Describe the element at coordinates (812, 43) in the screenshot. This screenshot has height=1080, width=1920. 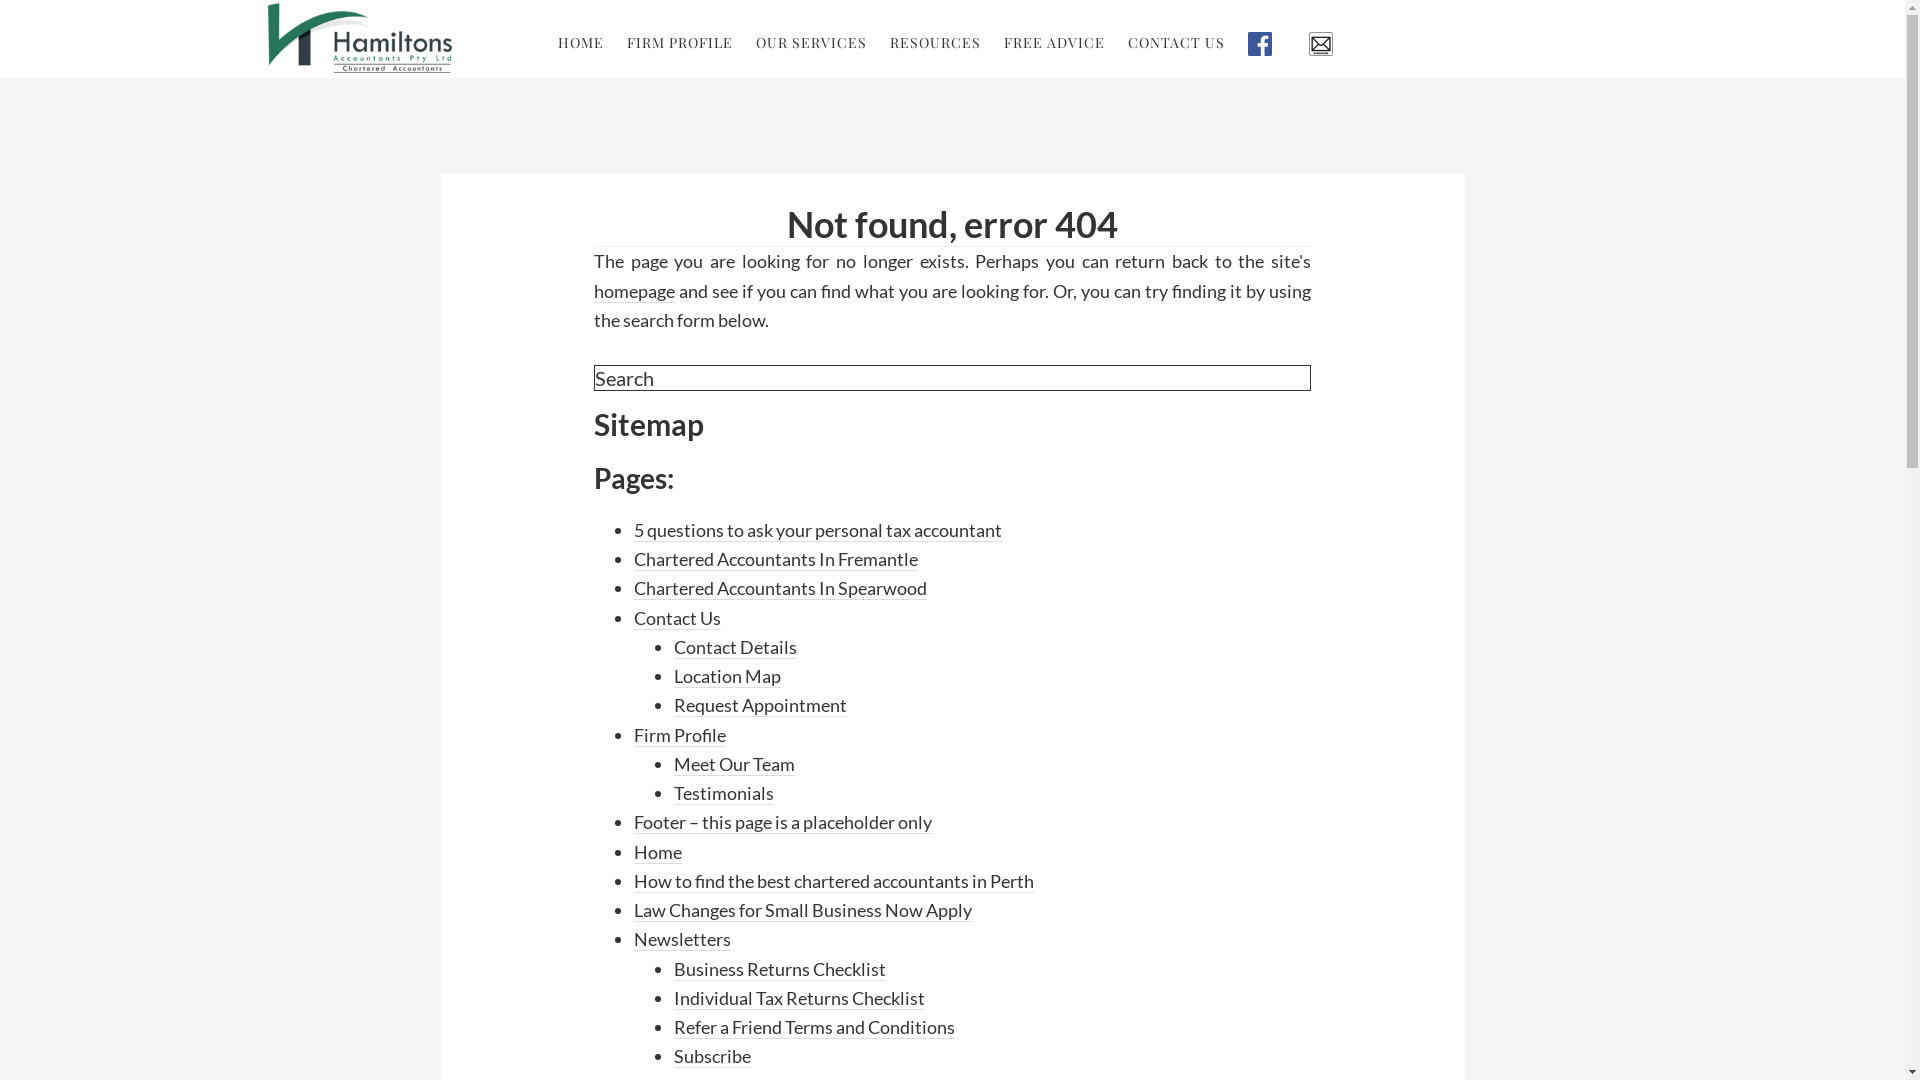
I see `OUR SERVICES` at that location.